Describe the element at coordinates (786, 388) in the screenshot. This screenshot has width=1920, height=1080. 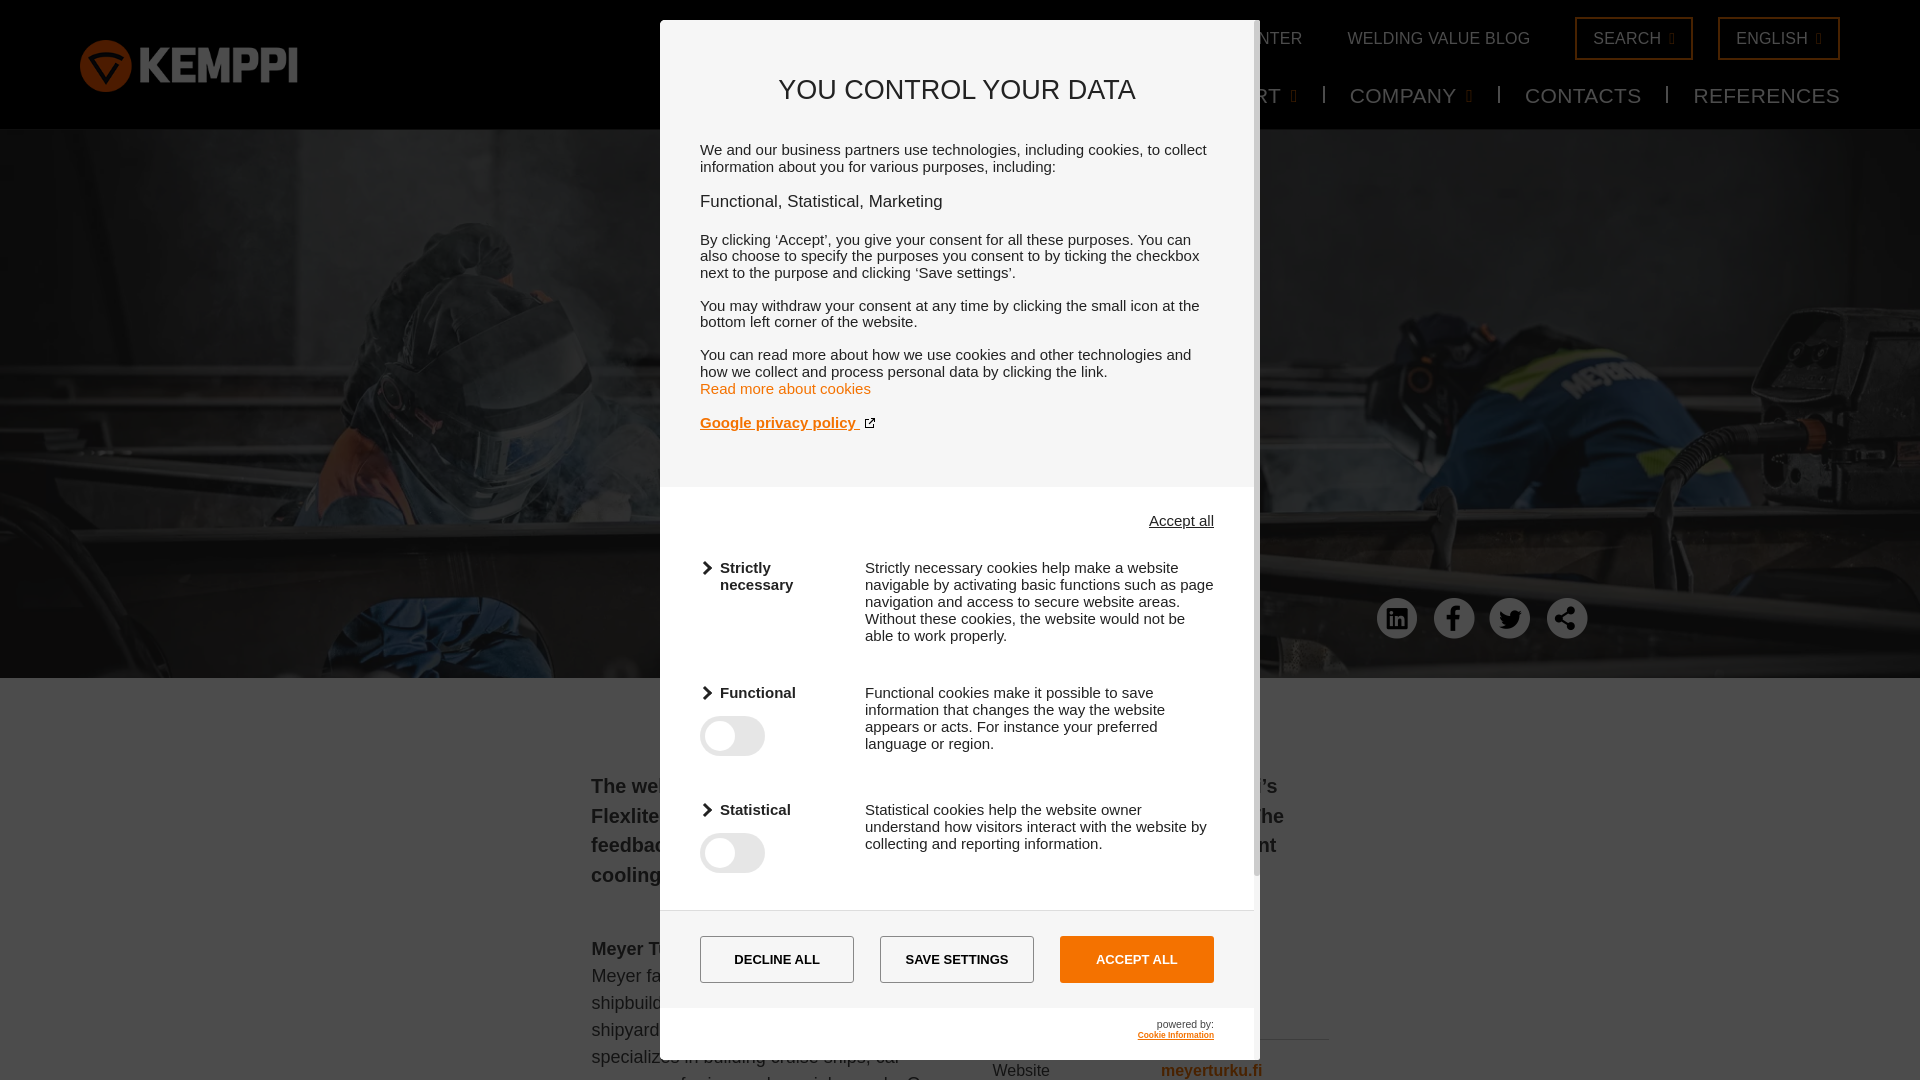
I see `Read more about cookies` at that location.